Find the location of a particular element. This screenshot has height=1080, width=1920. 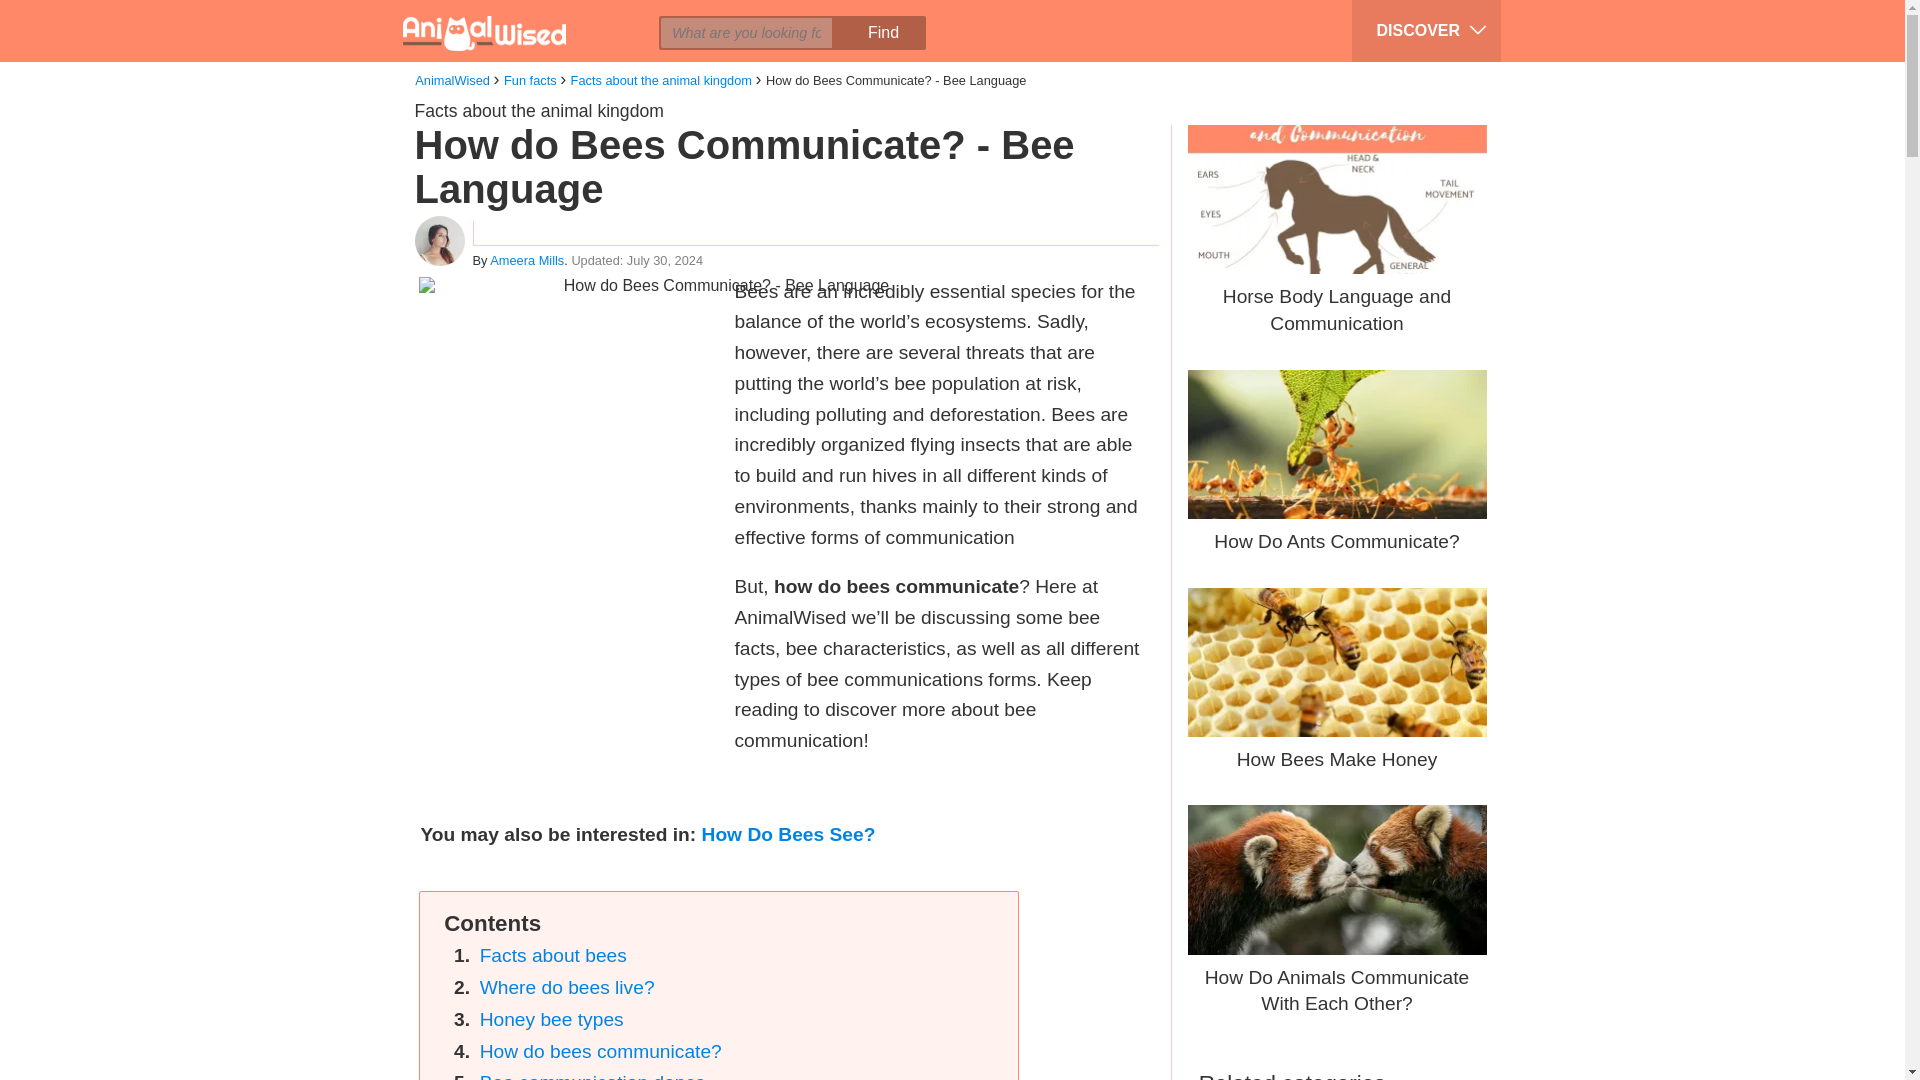

How do bees communicate? is located at coordinates (600, 1050).